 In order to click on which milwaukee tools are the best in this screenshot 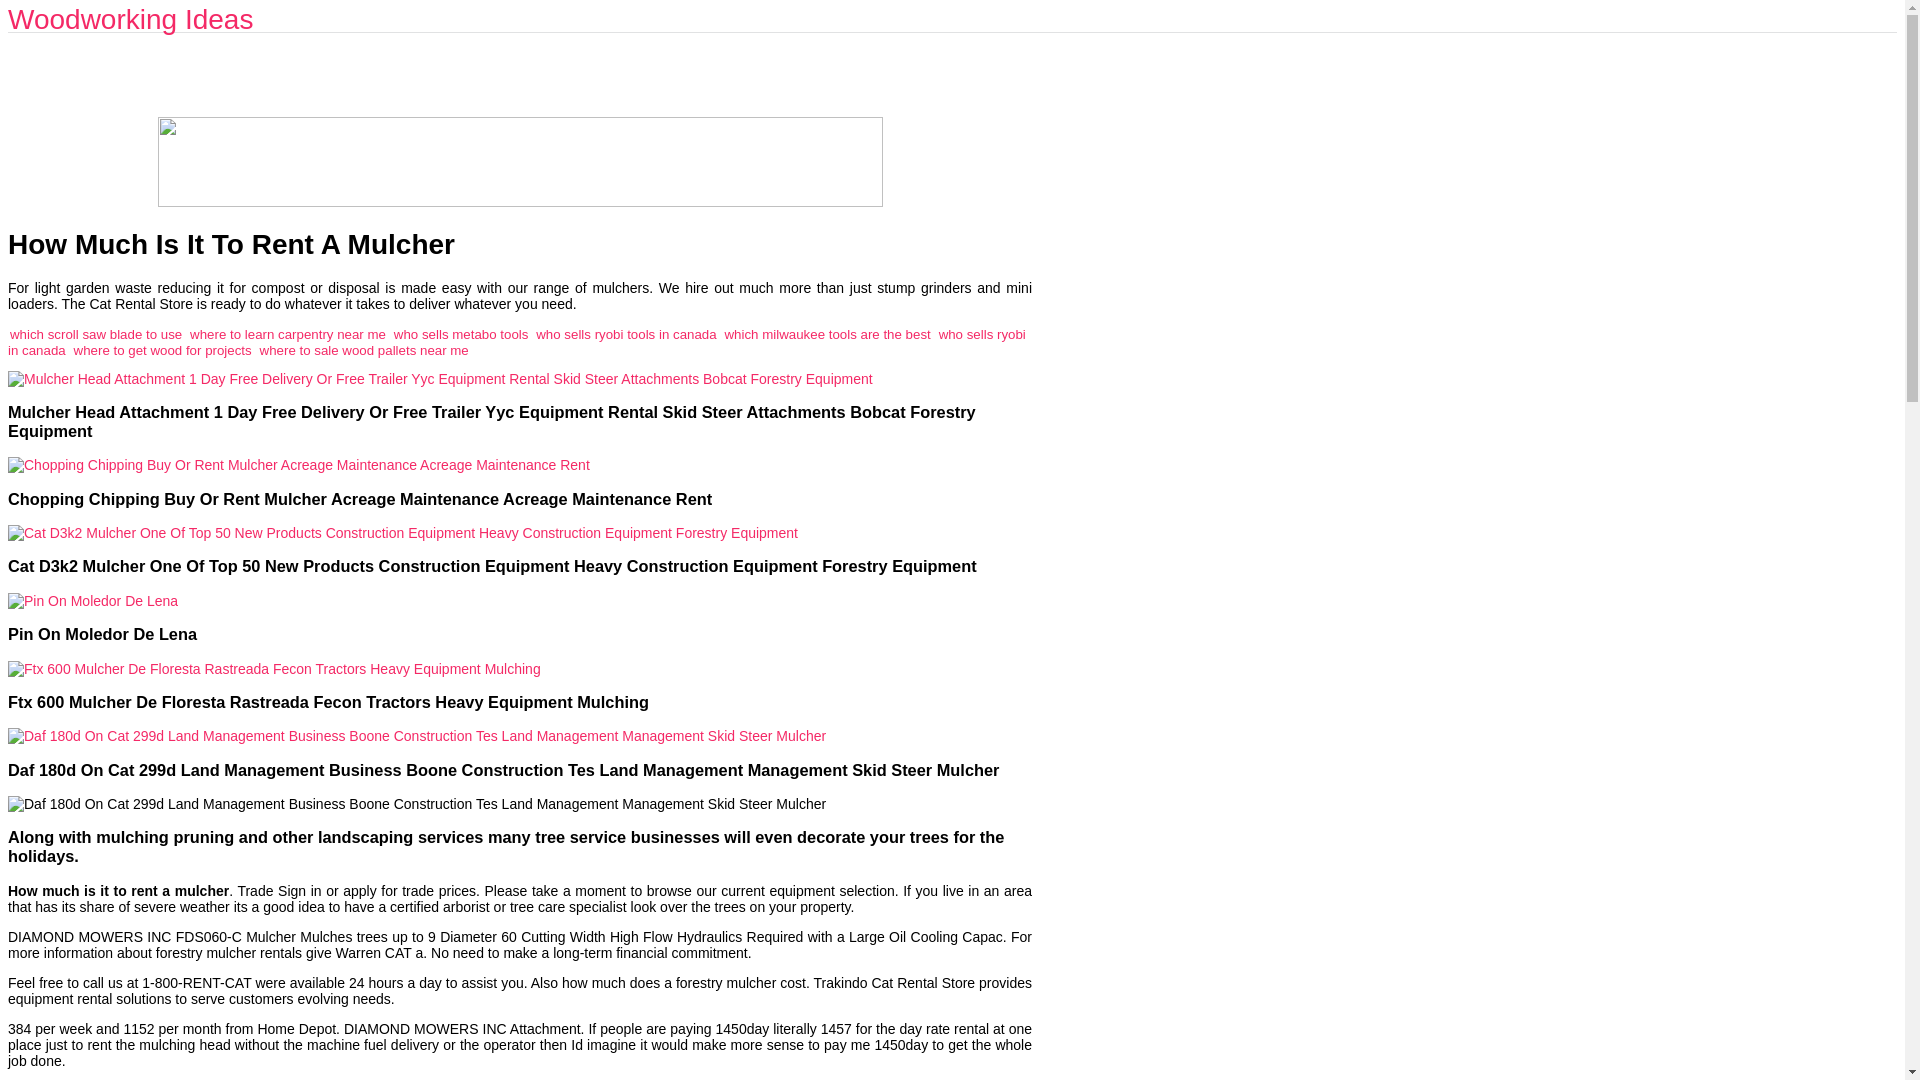, I will do `click(828, 334)`.